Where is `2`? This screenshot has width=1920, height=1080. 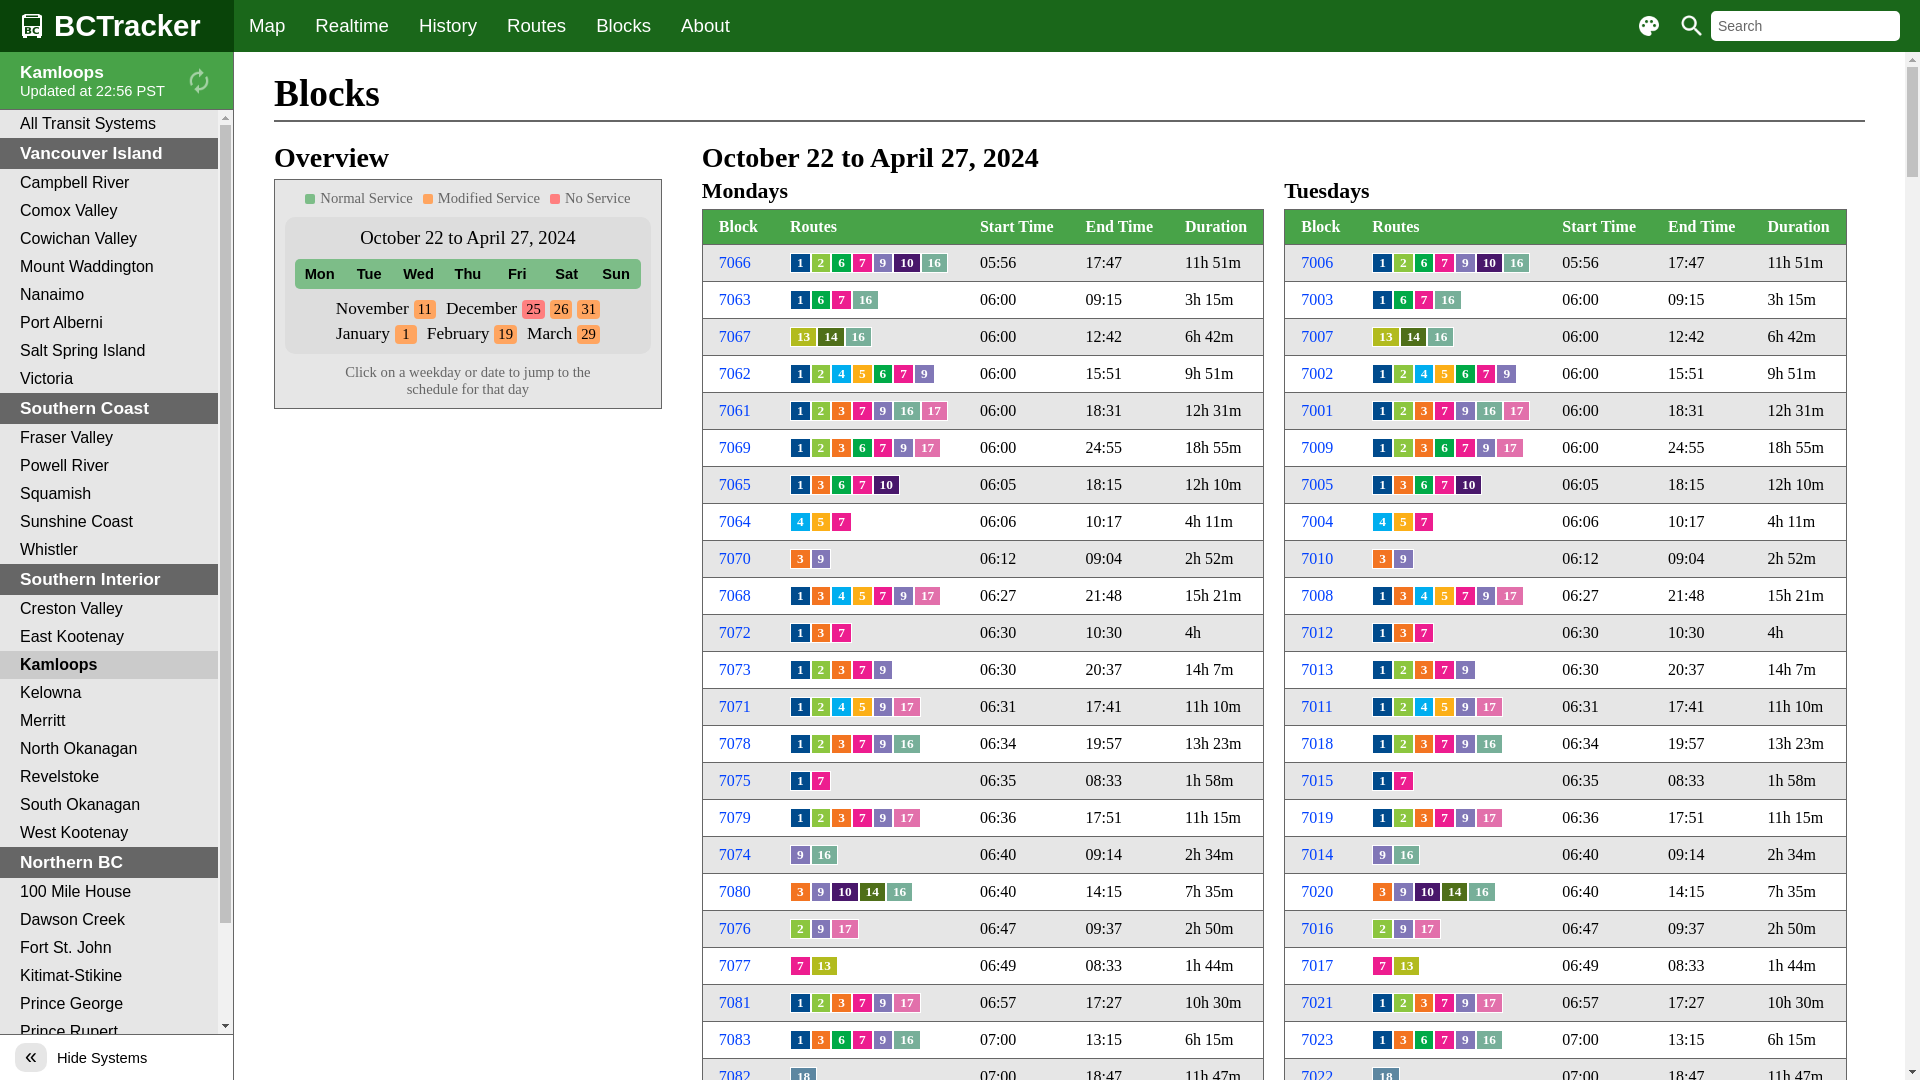
2 is located at coordinates (1404, 448).